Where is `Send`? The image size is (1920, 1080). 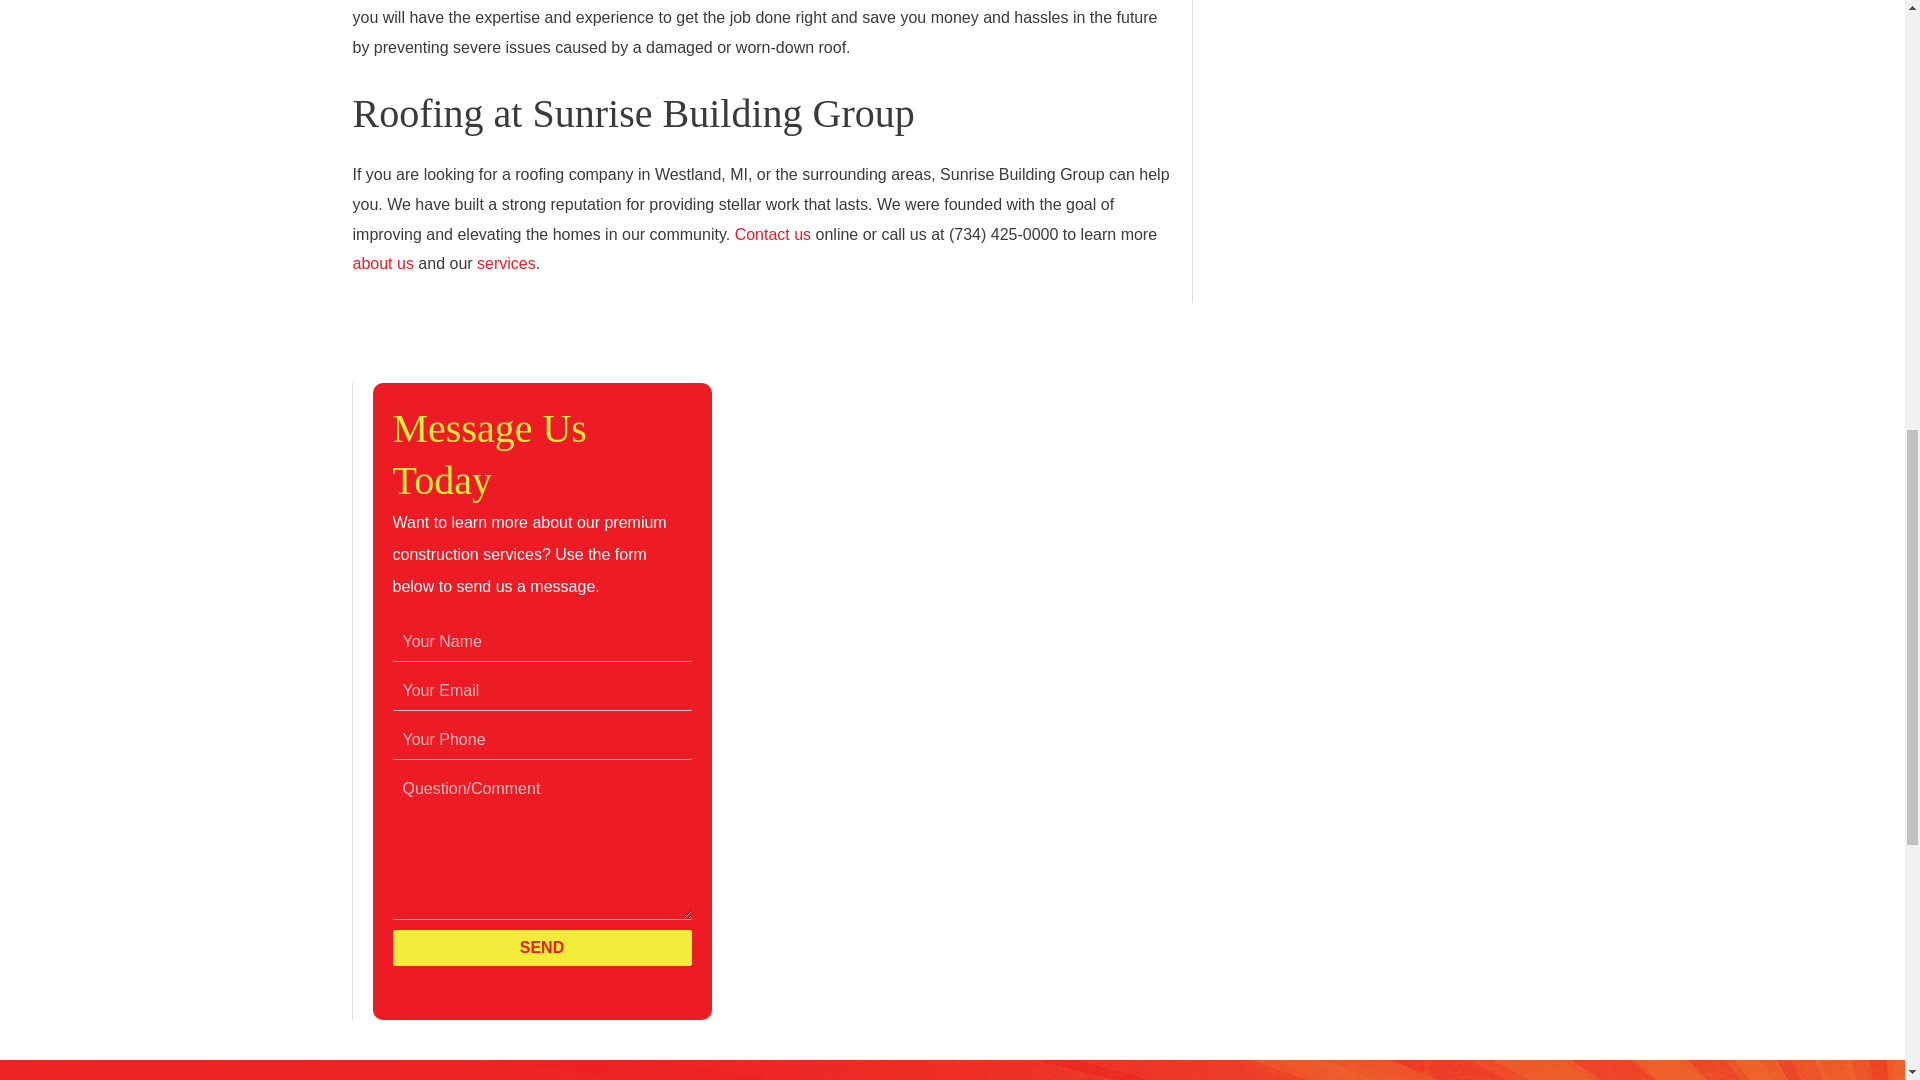
Send is located at coordinates (541, 947).